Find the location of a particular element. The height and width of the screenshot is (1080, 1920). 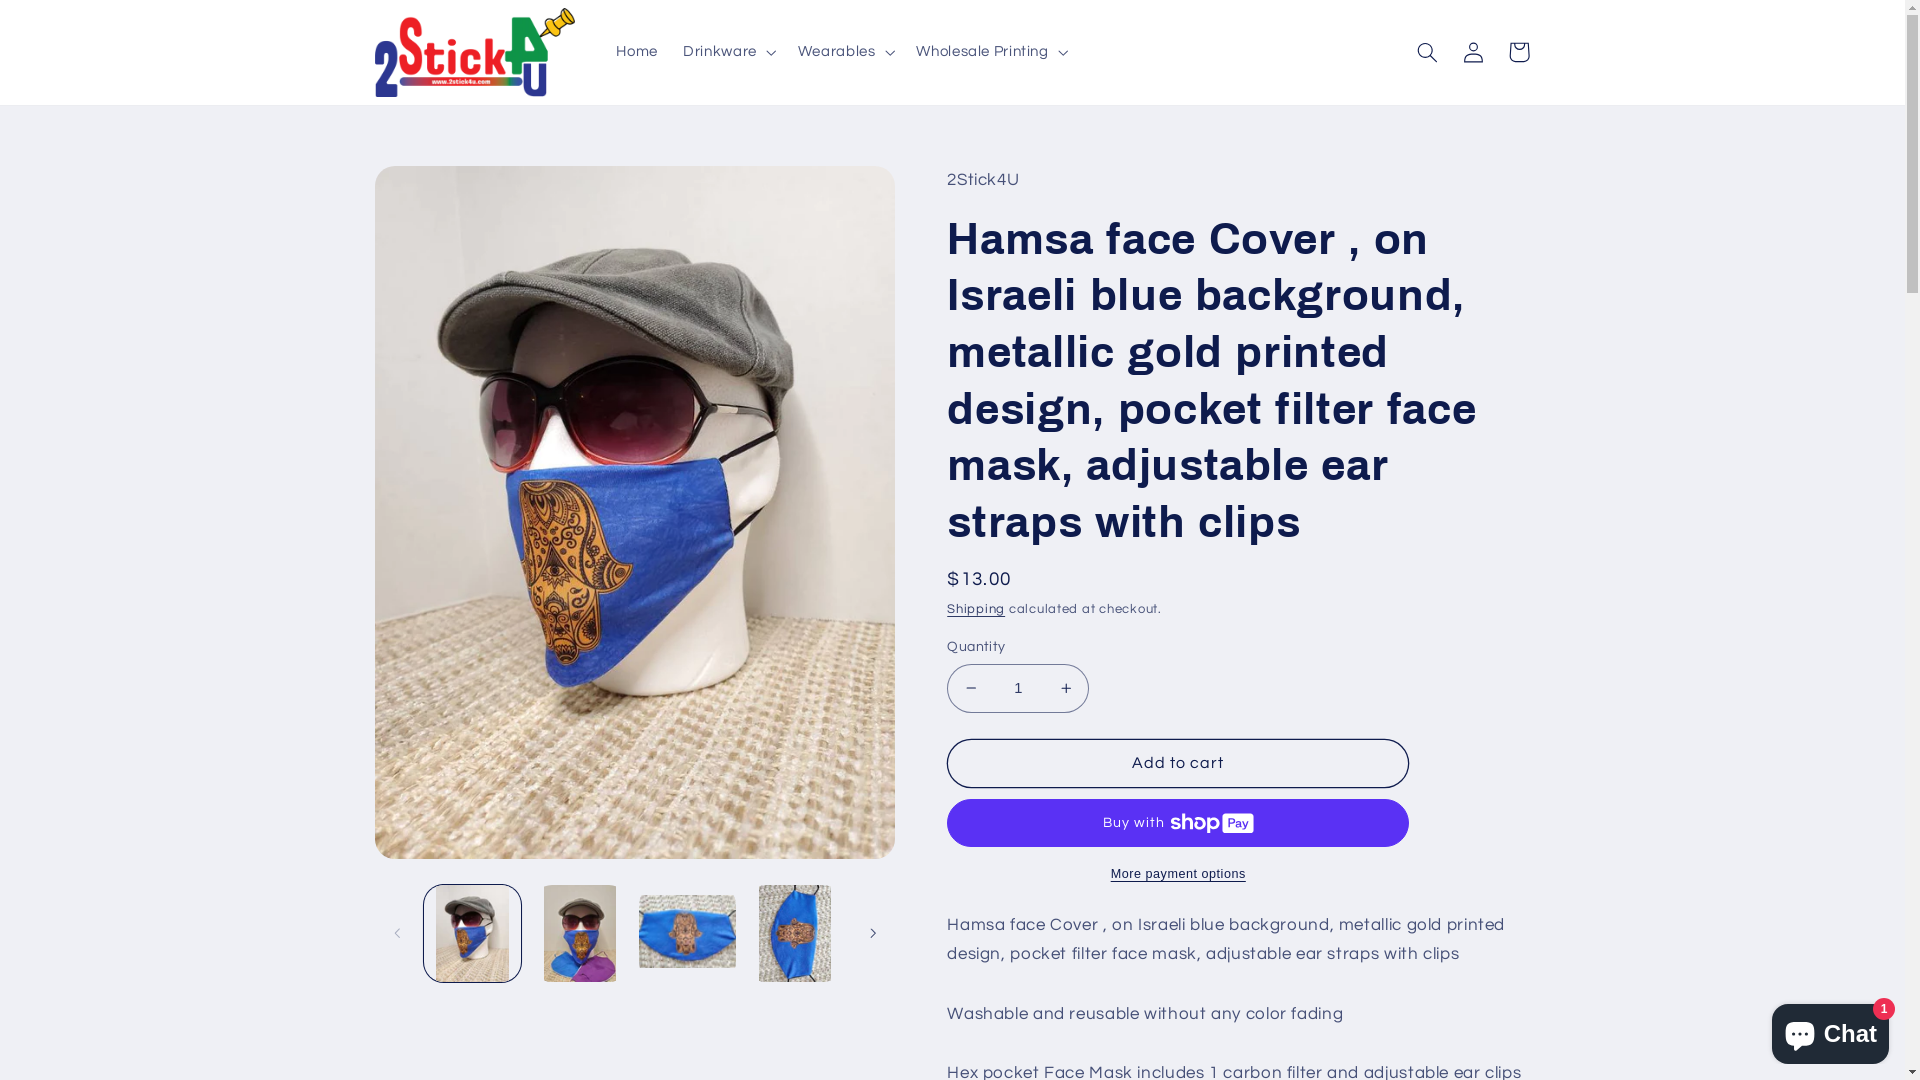

Shipping is located at coordinates (976, 610).